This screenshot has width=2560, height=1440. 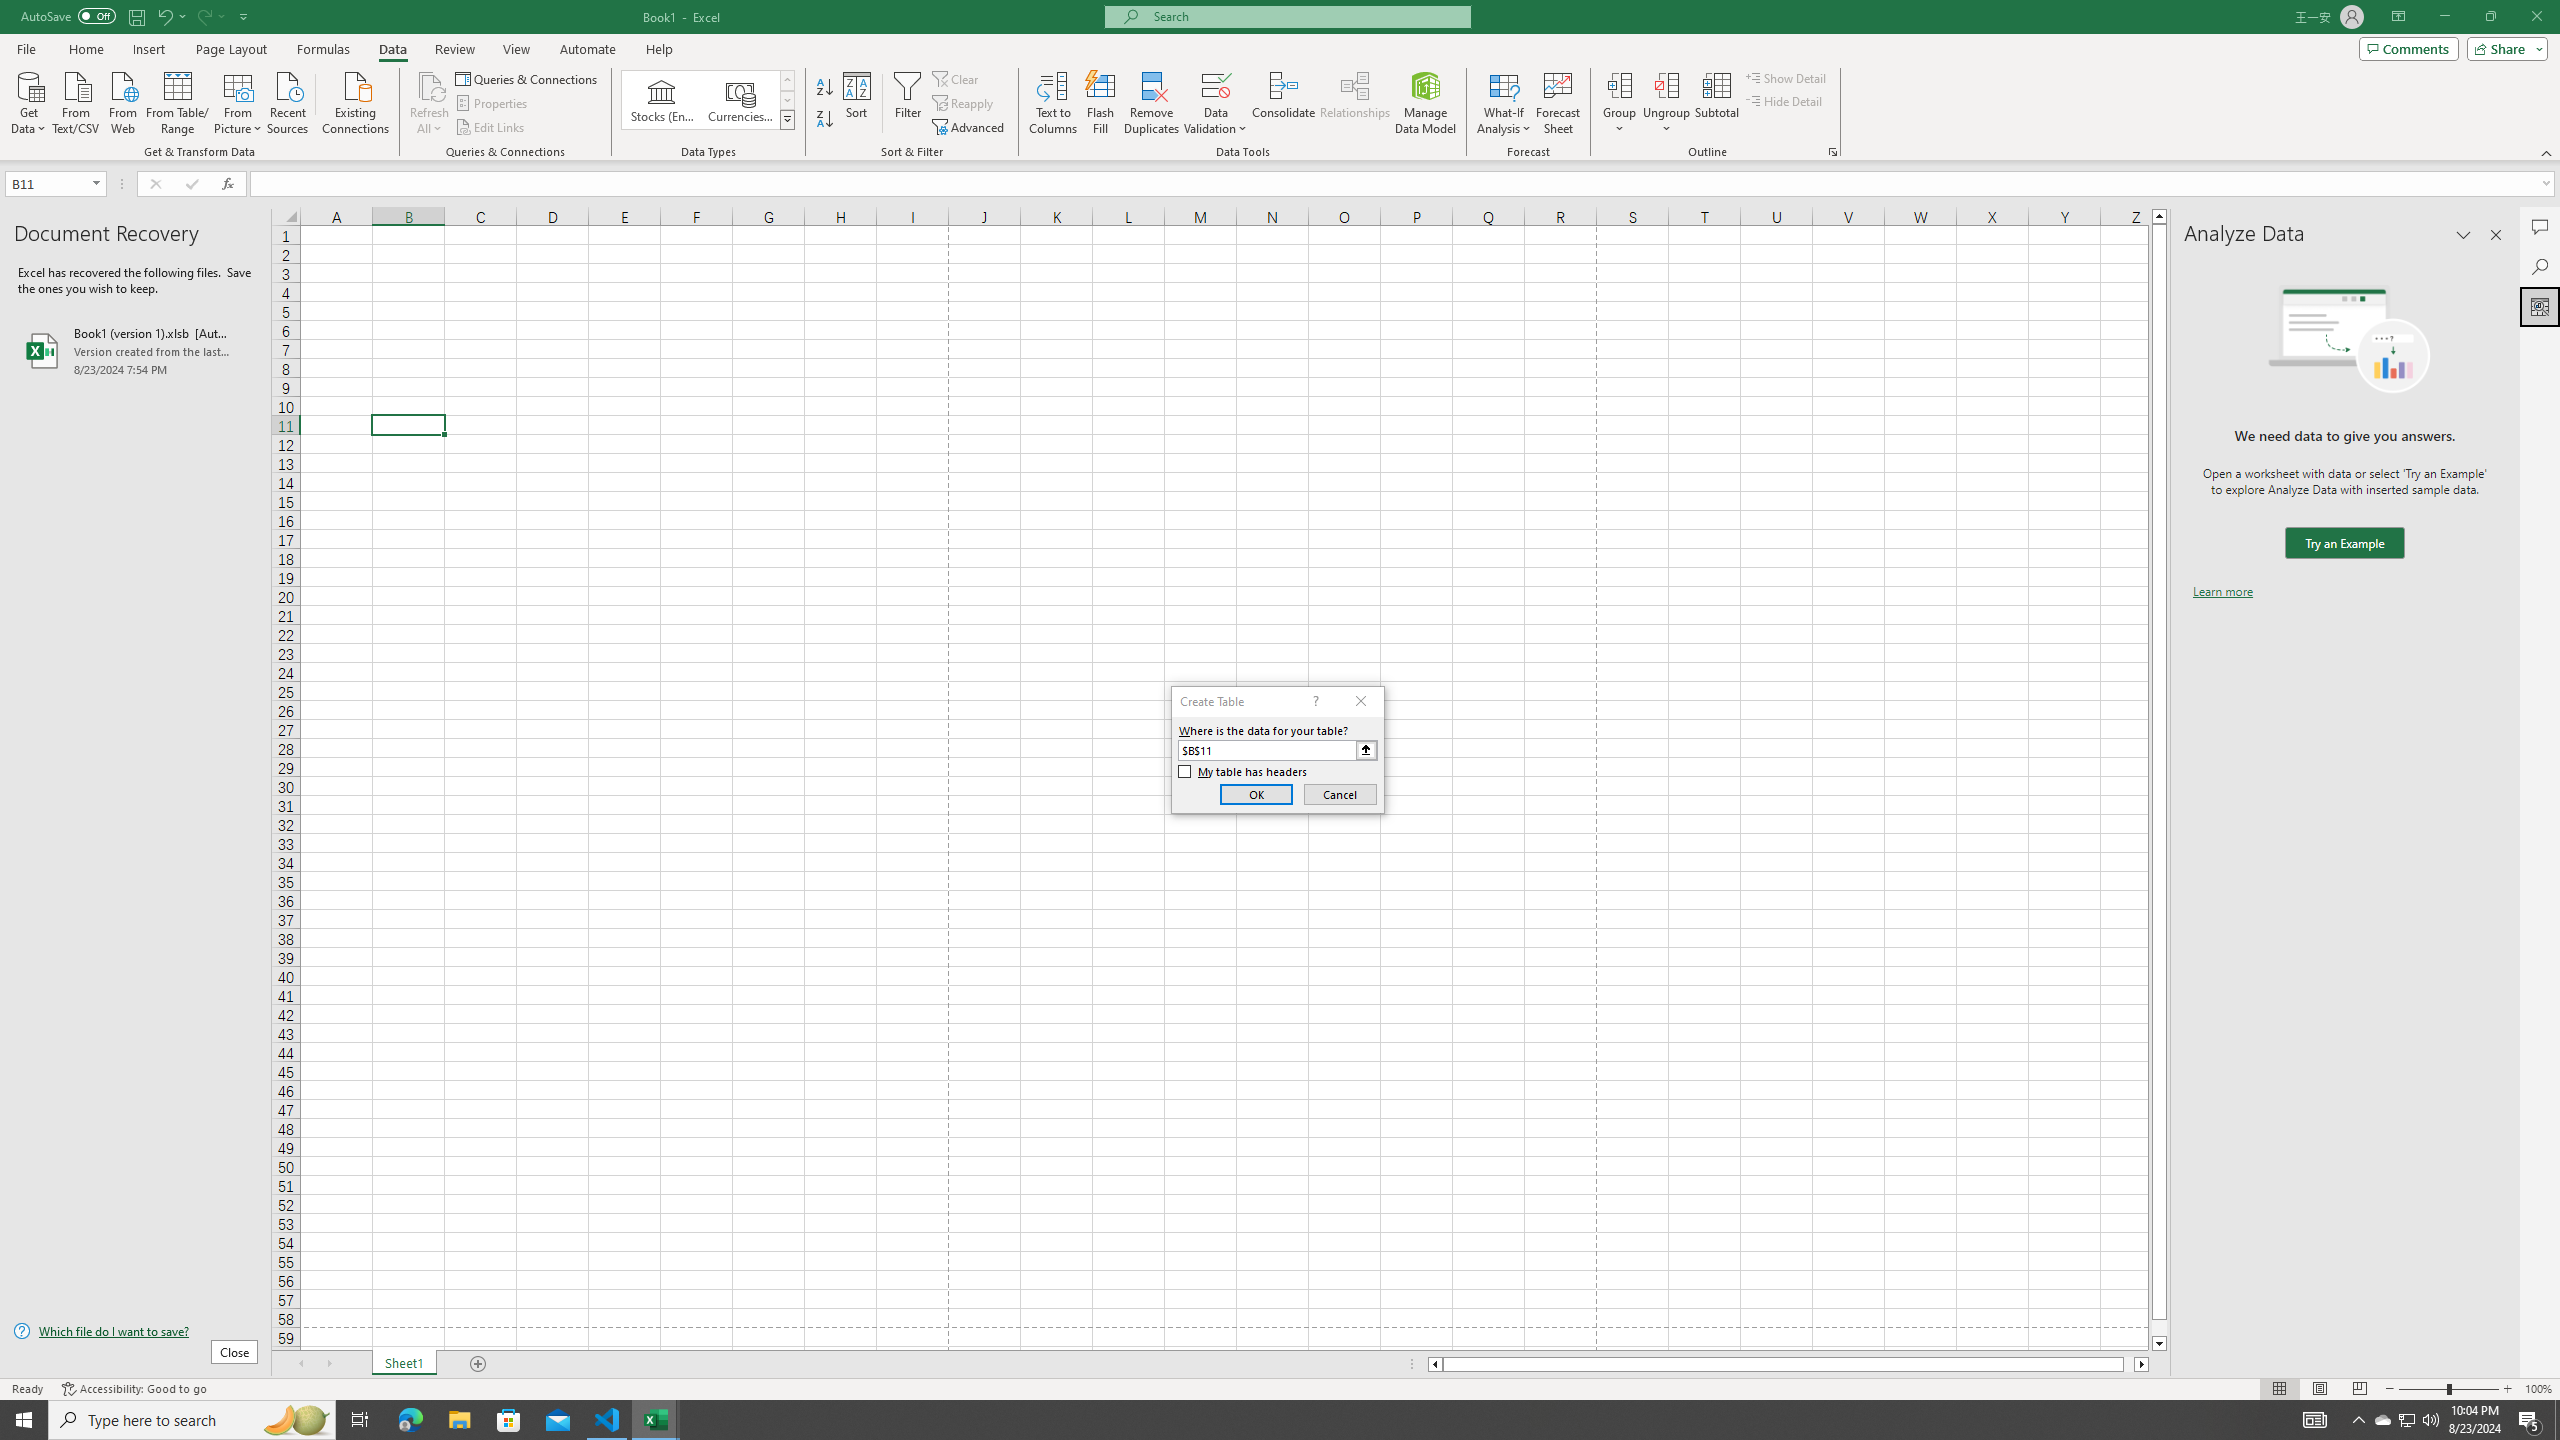 What do you see at coordinates (1784, 100) in the screenshot?
I see `Hide Detail` at bounding box center [1784, 100].